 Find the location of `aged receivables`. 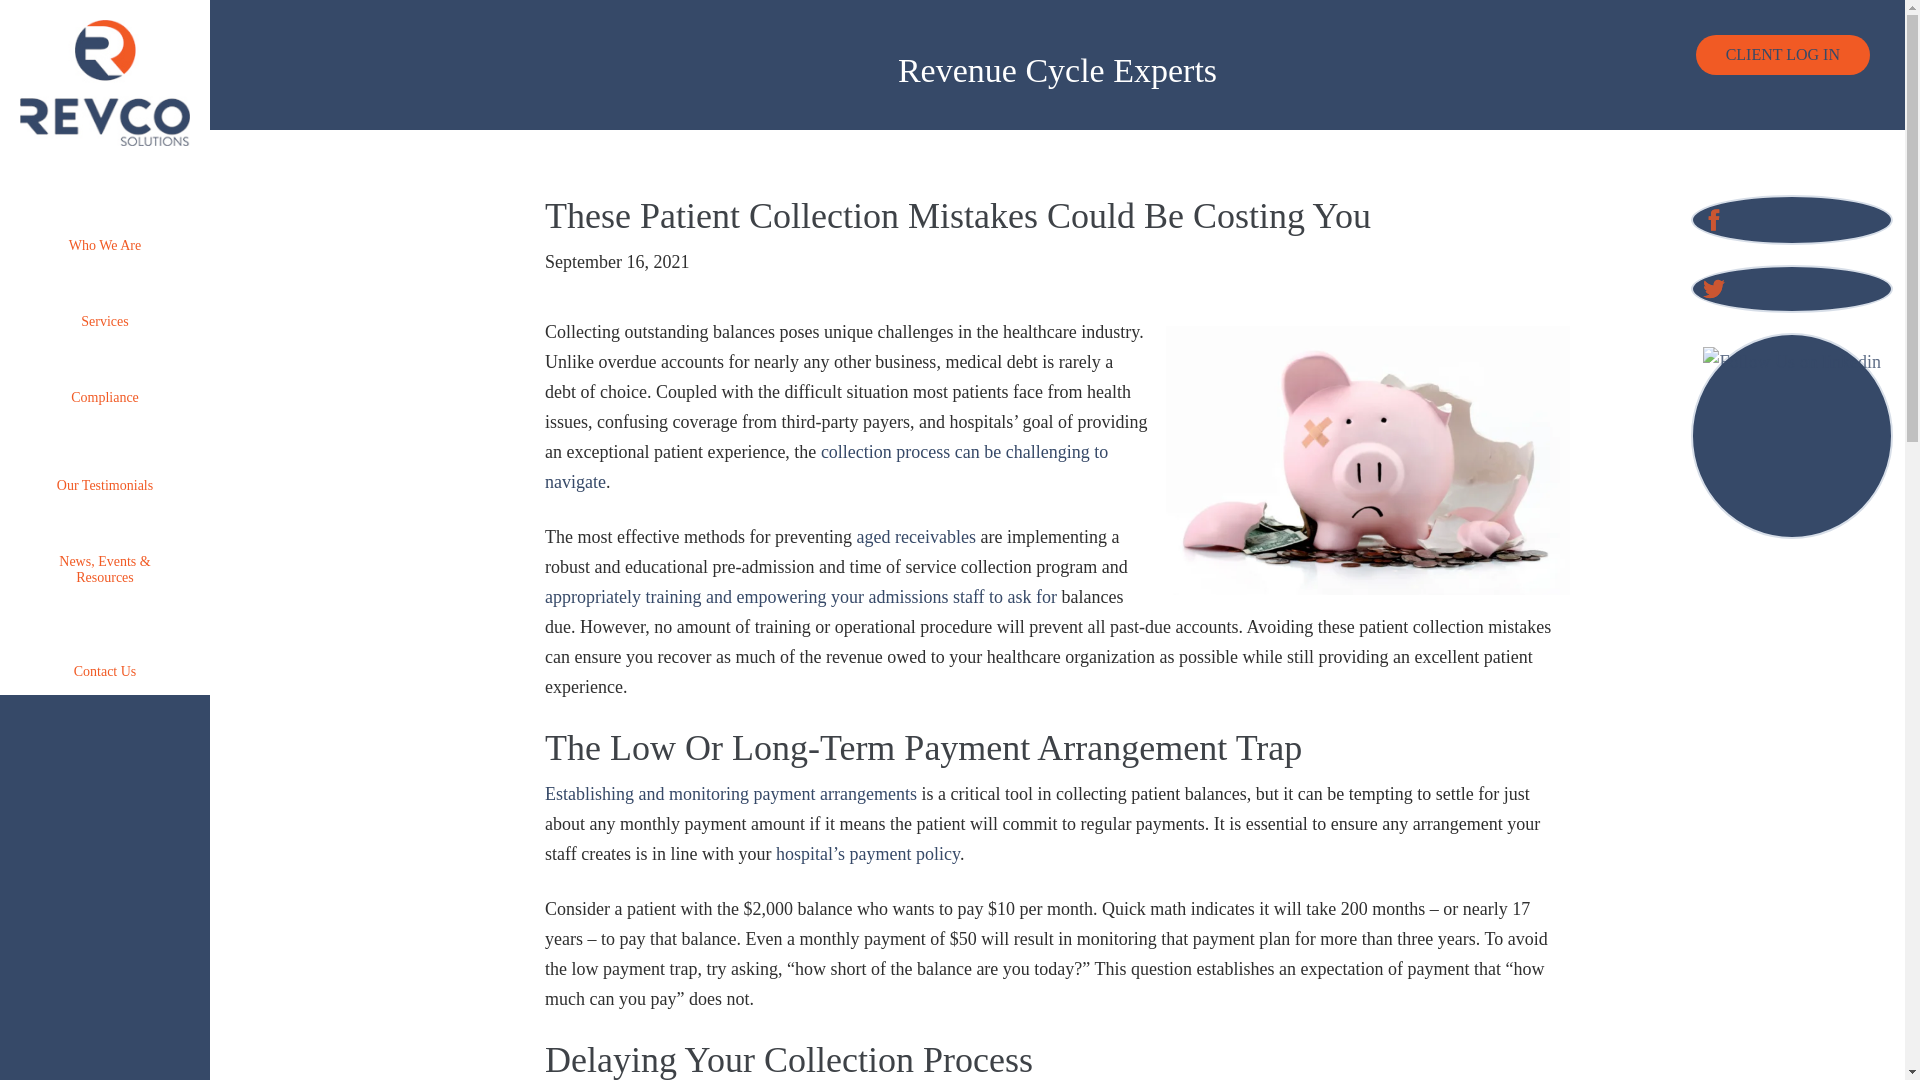

aged receivables is located at coordinates (916, 536).